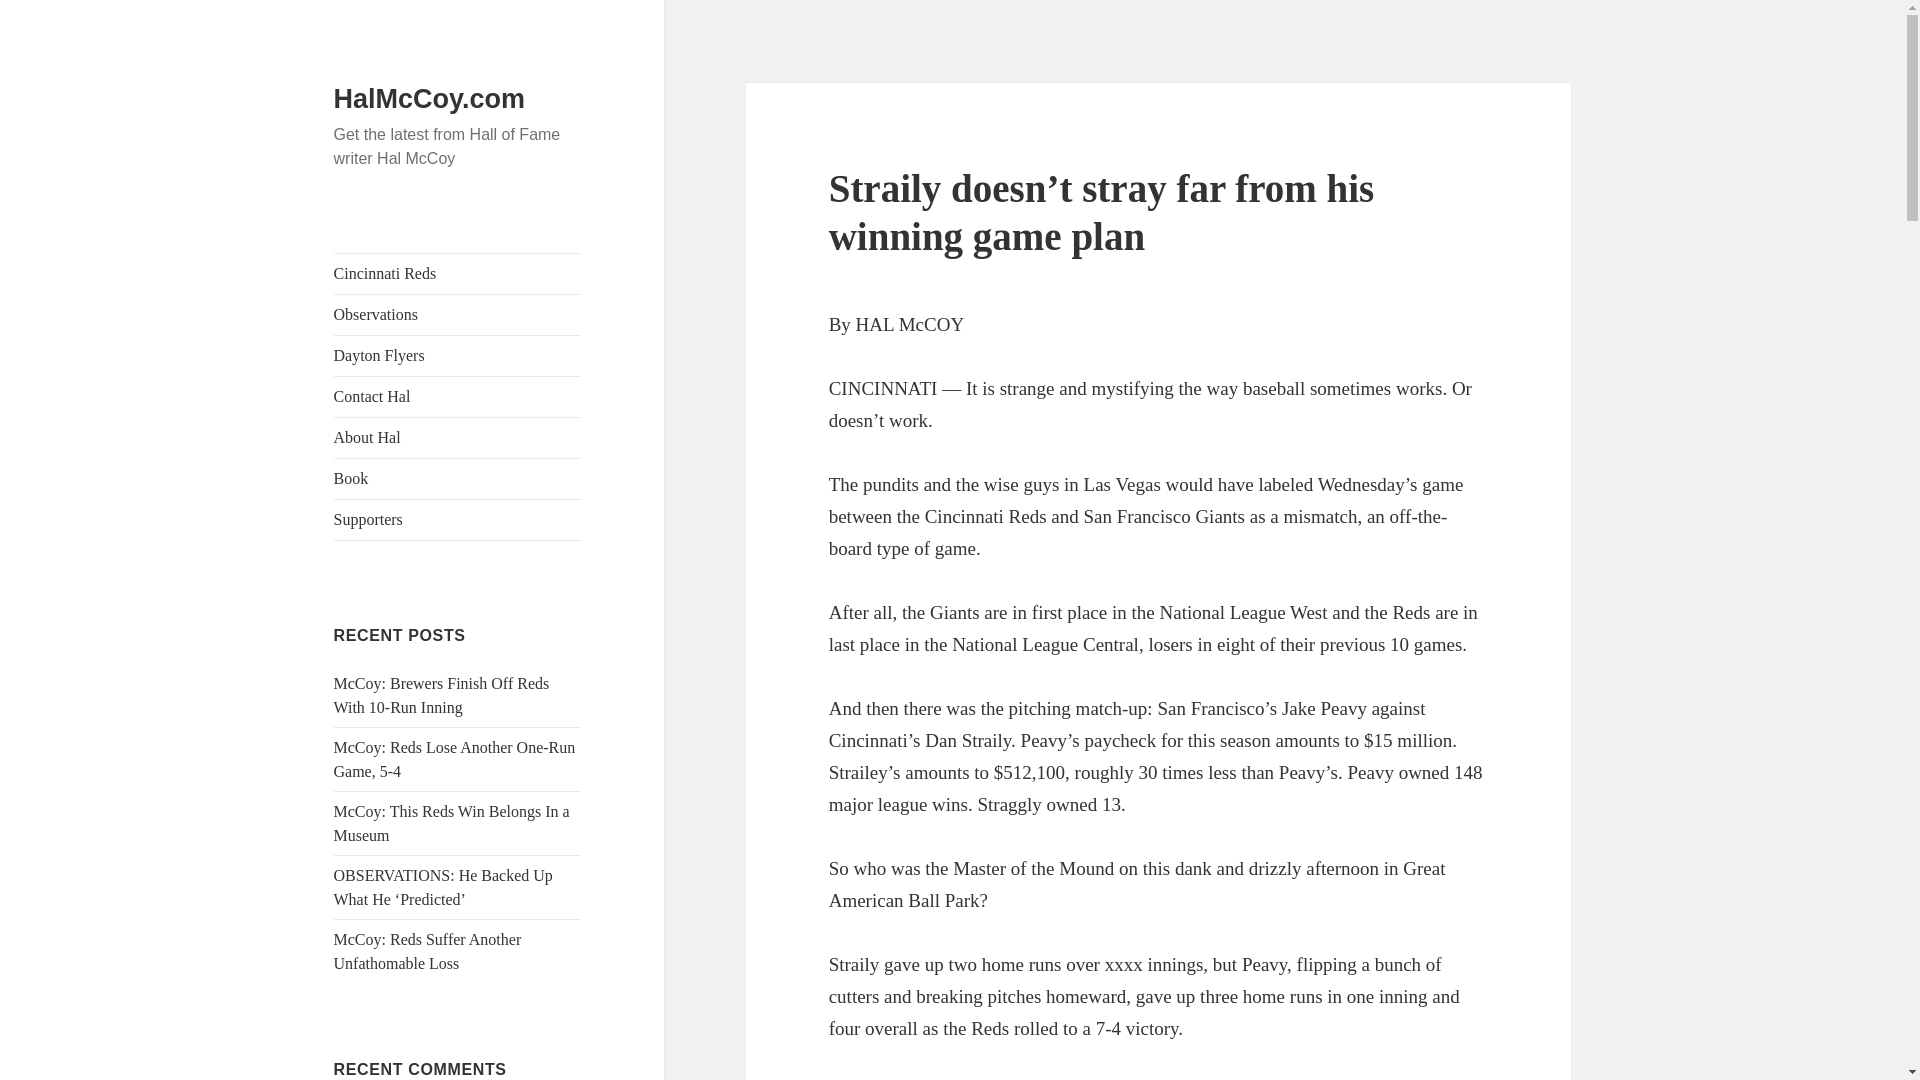 The width and height of the screenshot is (1920, 1080). Describe the element at coordinates (442, 696) in the screenshot. I see `McCoy: Brewers Finish Off Reds With 10-Run Inning` at that location.